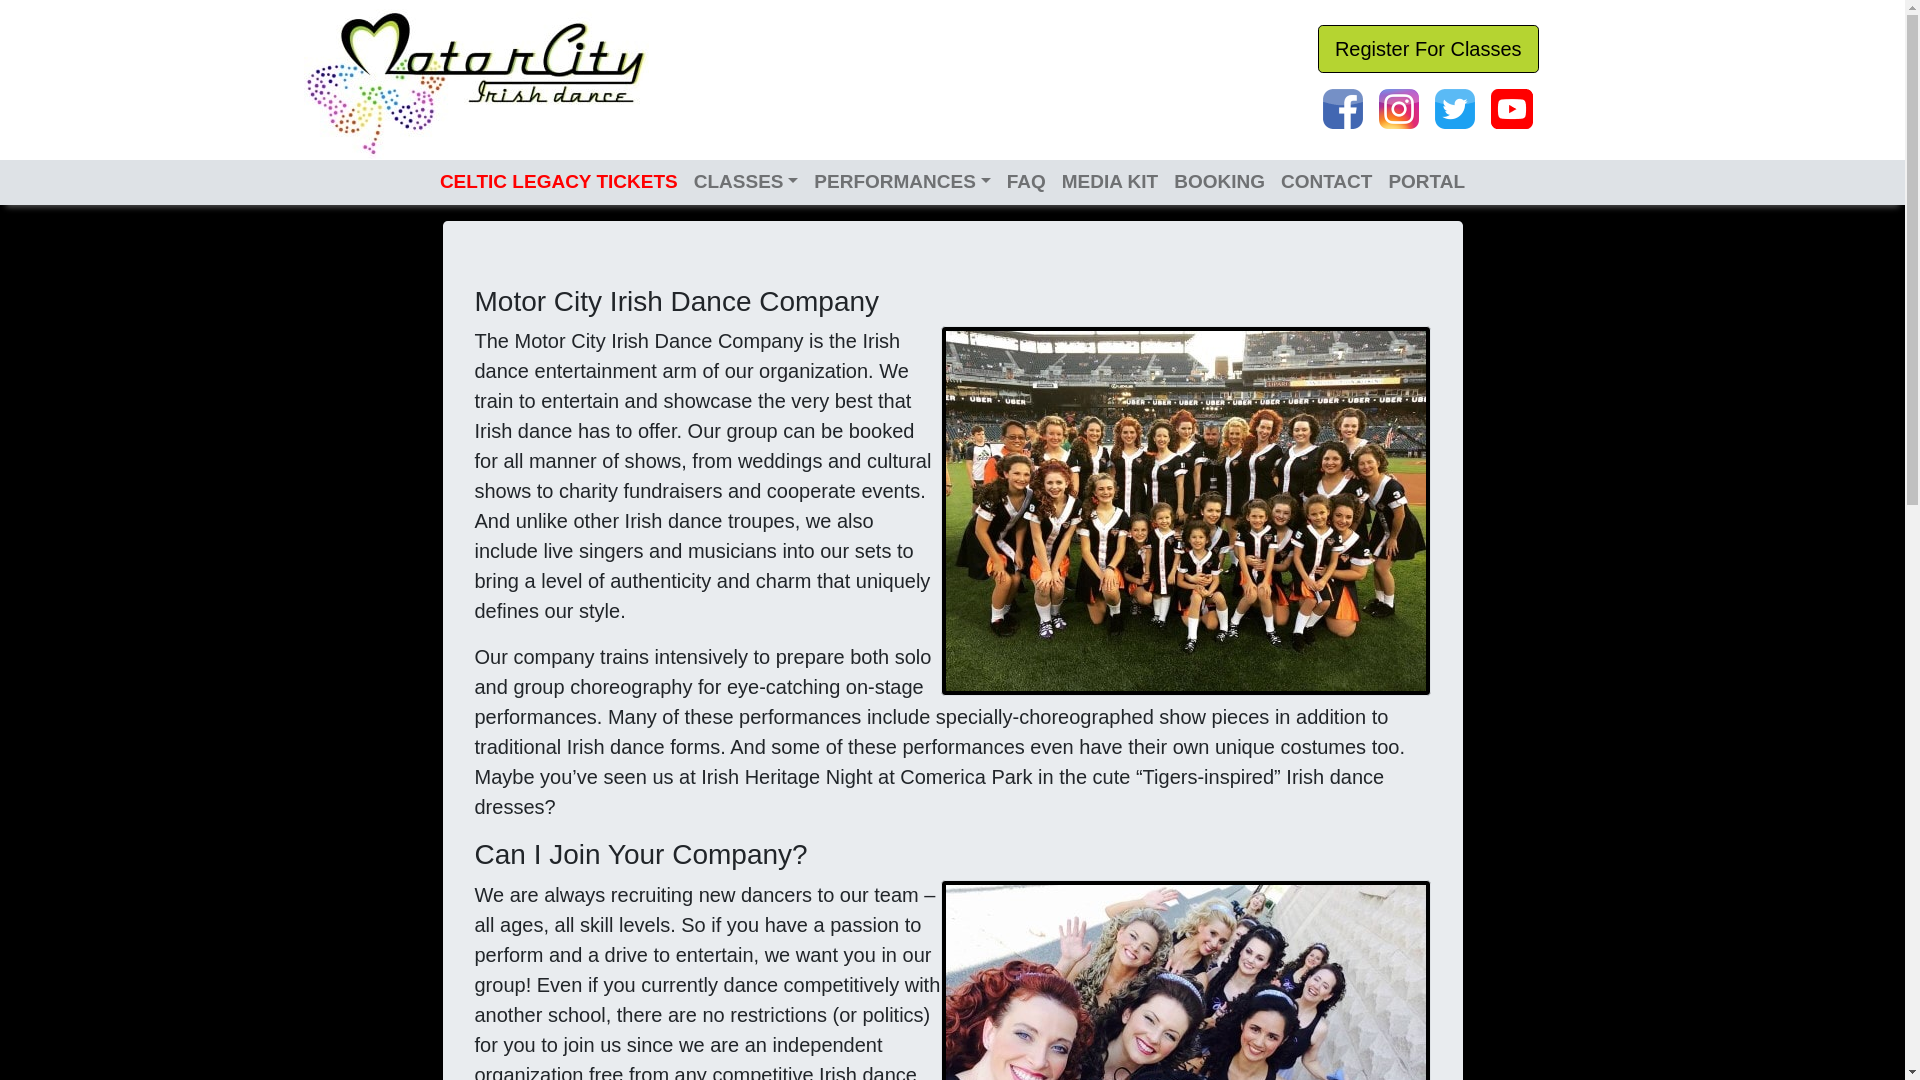 The height and width of the screenshot is (1080, 1920). Describe the element at coordinates (1426, 182) in the screenshot. I see `PORTAL` at that location.